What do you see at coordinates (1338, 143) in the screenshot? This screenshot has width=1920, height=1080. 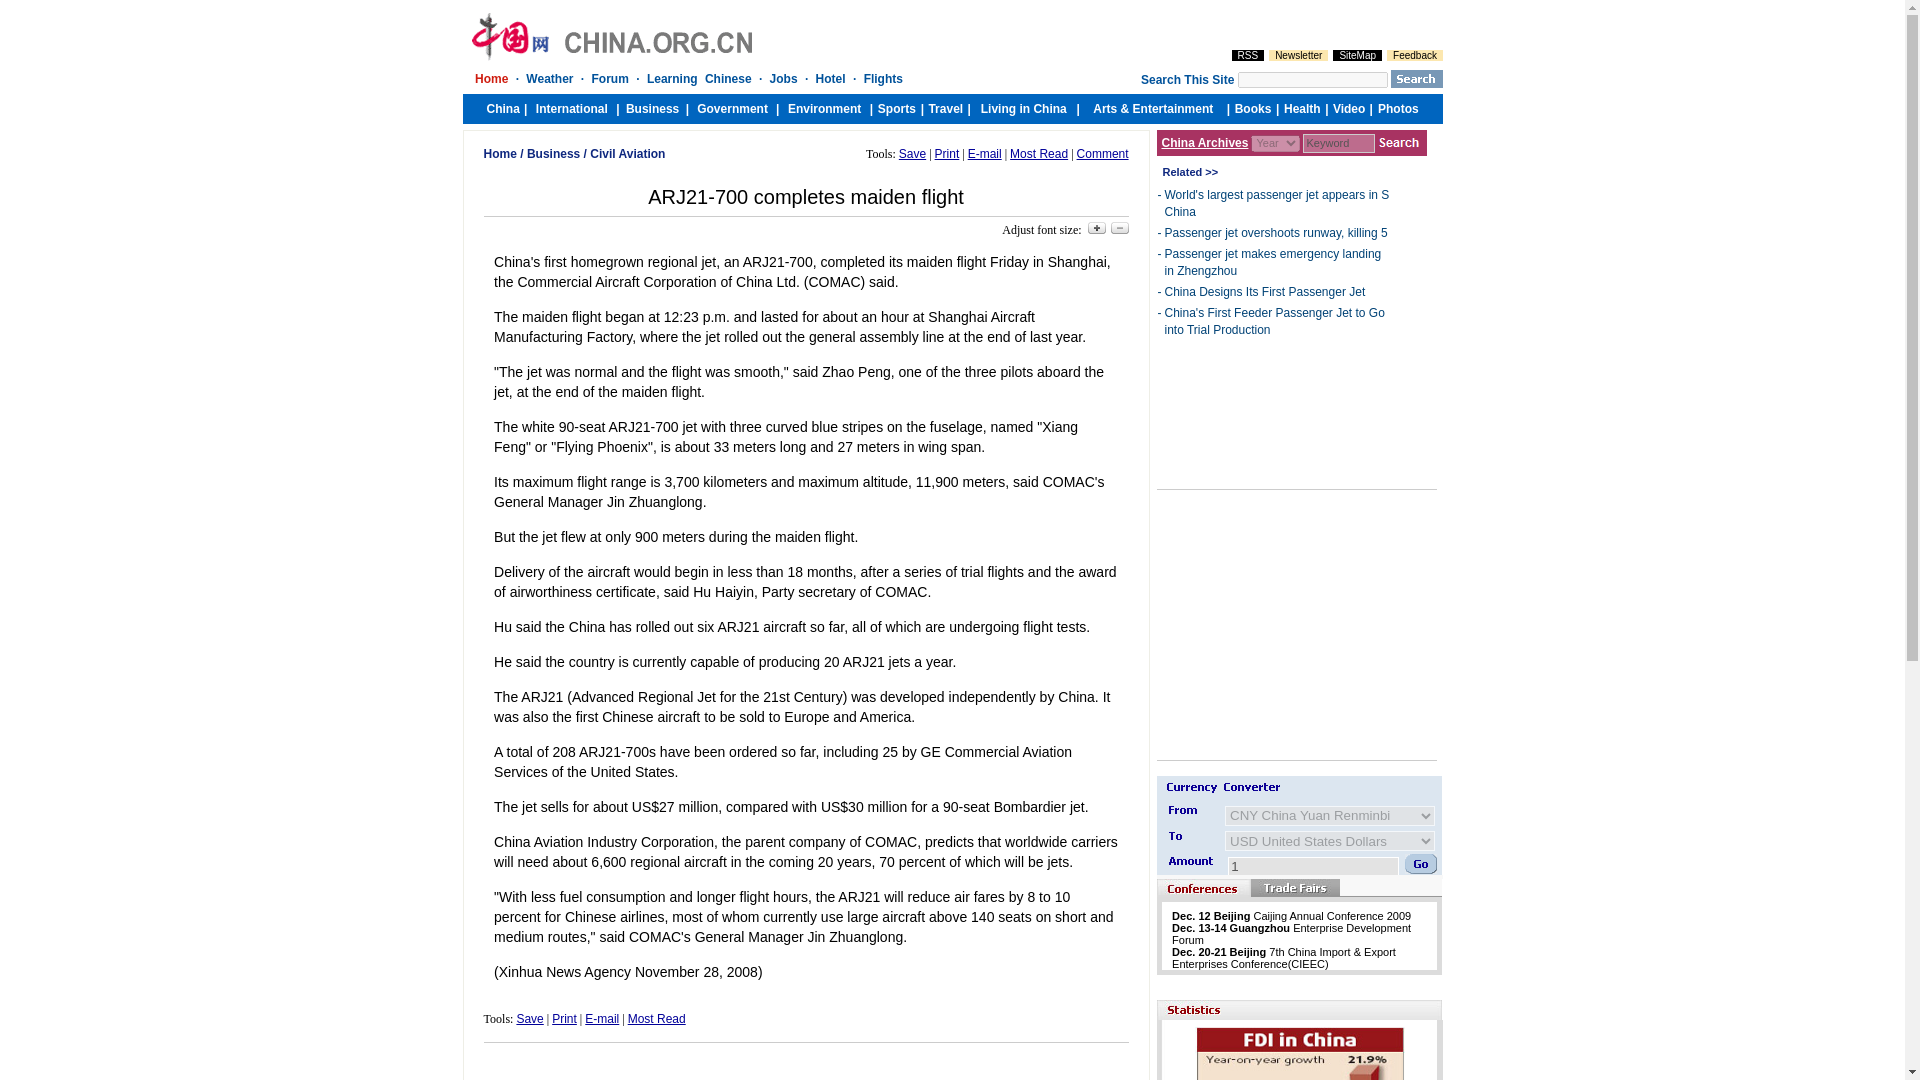 I see `Keyword` at bounding box center [1338, 143].